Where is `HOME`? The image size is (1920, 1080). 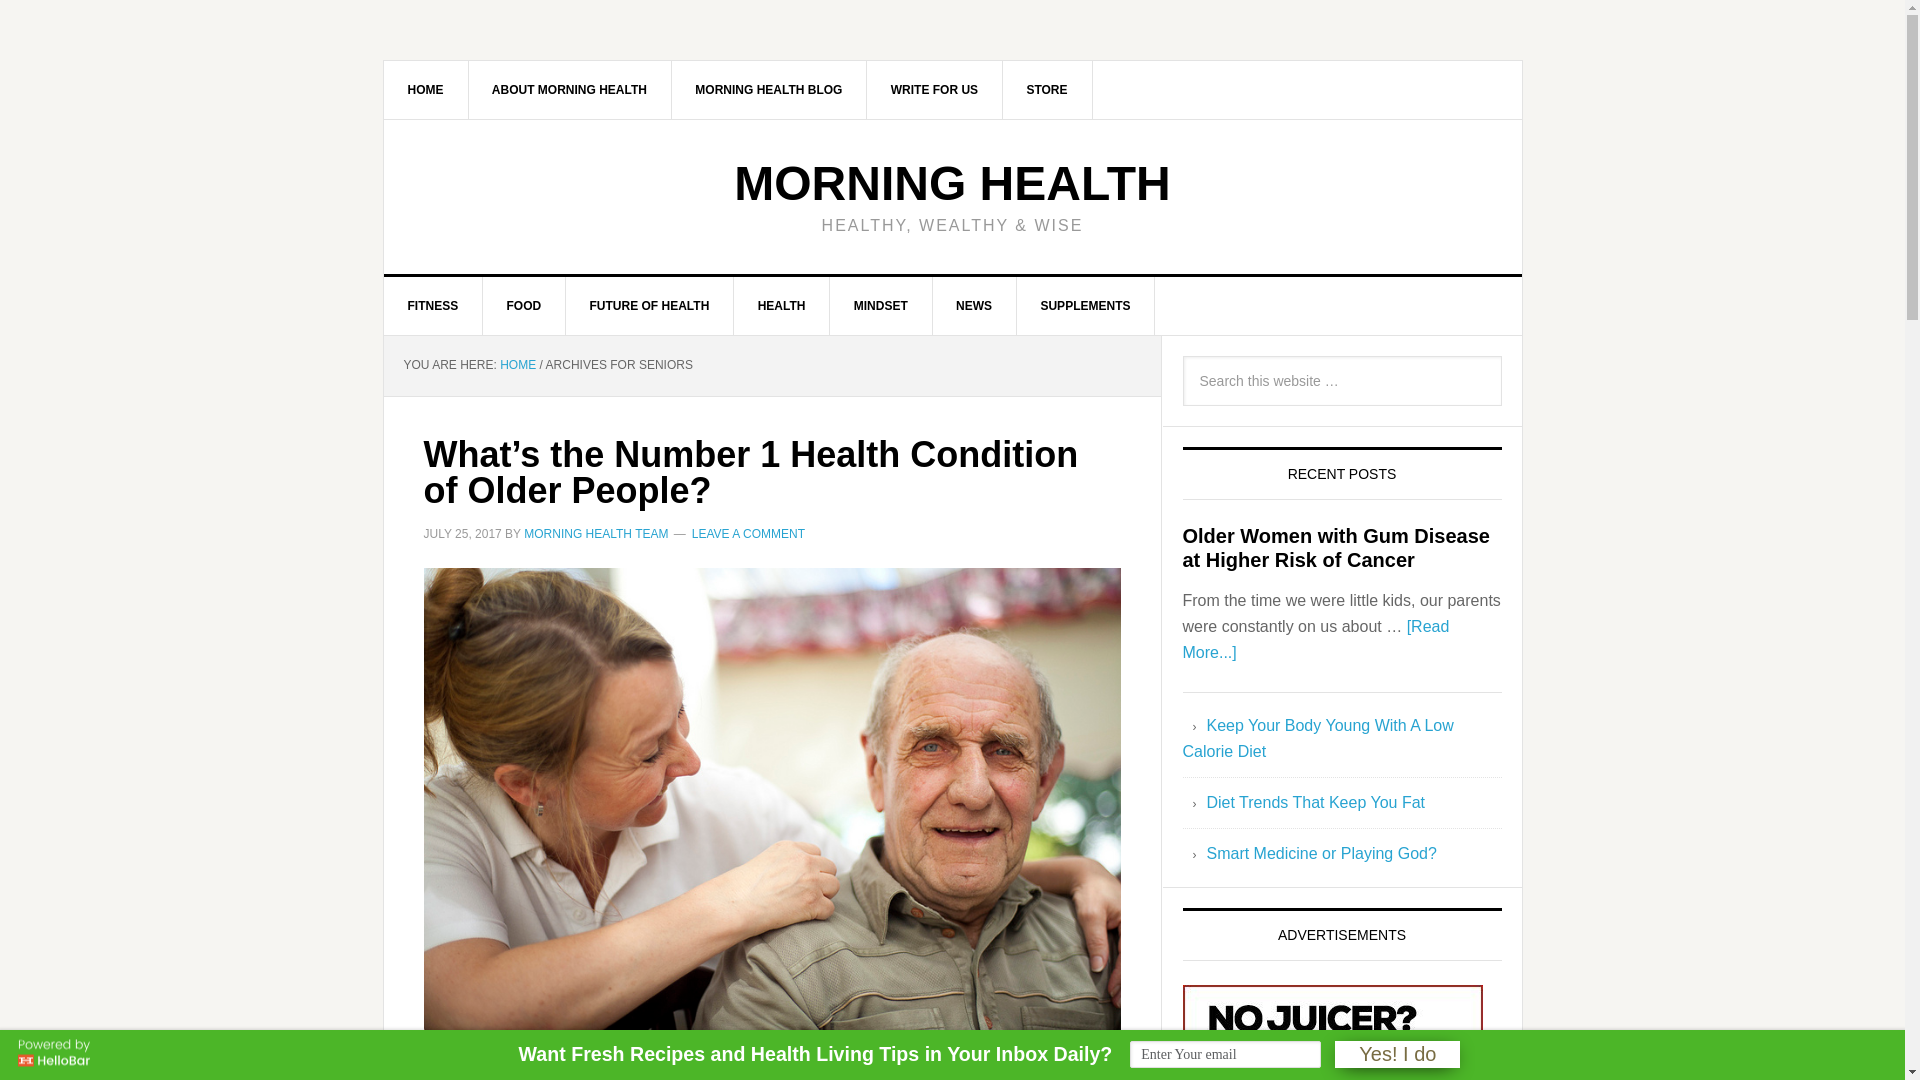 HOME is located at coordinates (426, 89).